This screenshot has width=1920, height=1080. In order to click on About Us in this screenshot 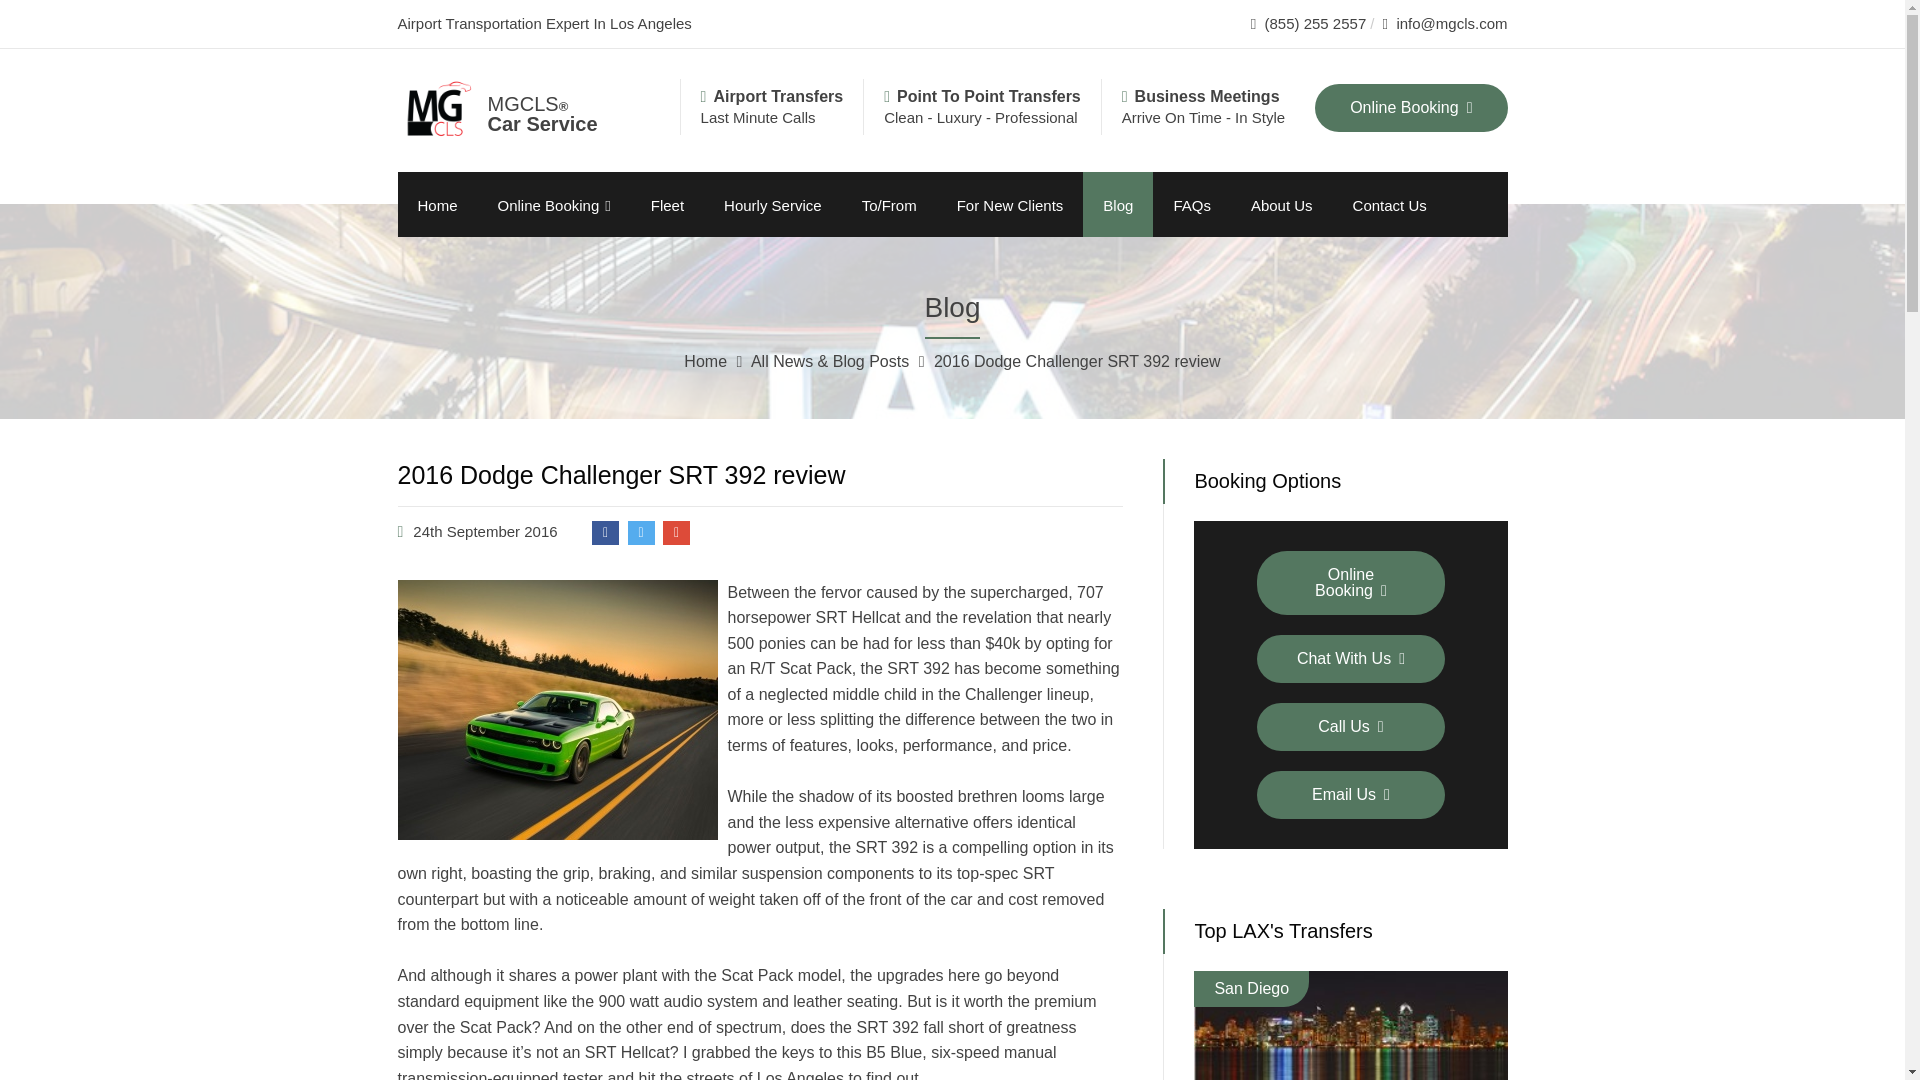, I will do `click(1281, 204)`.